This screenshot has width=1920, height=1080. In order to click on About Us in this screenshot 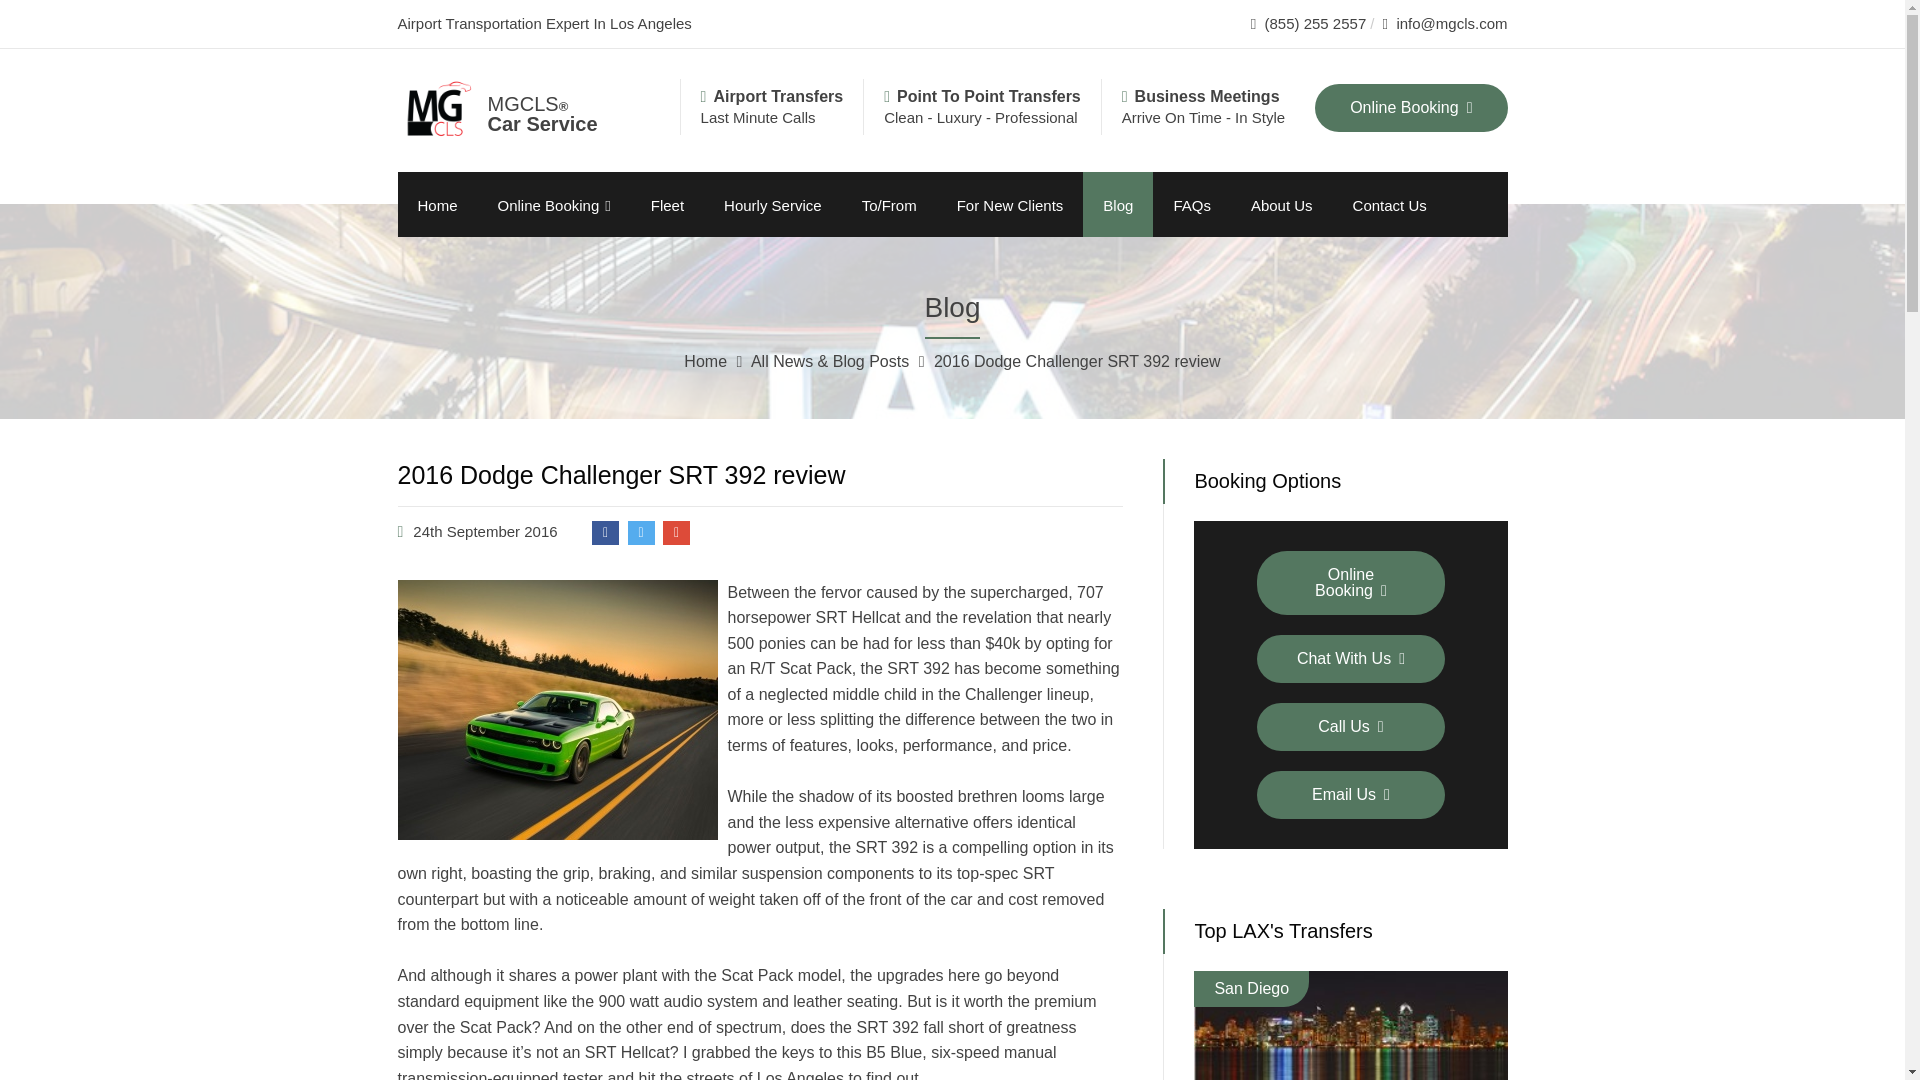, I will do `click(1281, 204)`.